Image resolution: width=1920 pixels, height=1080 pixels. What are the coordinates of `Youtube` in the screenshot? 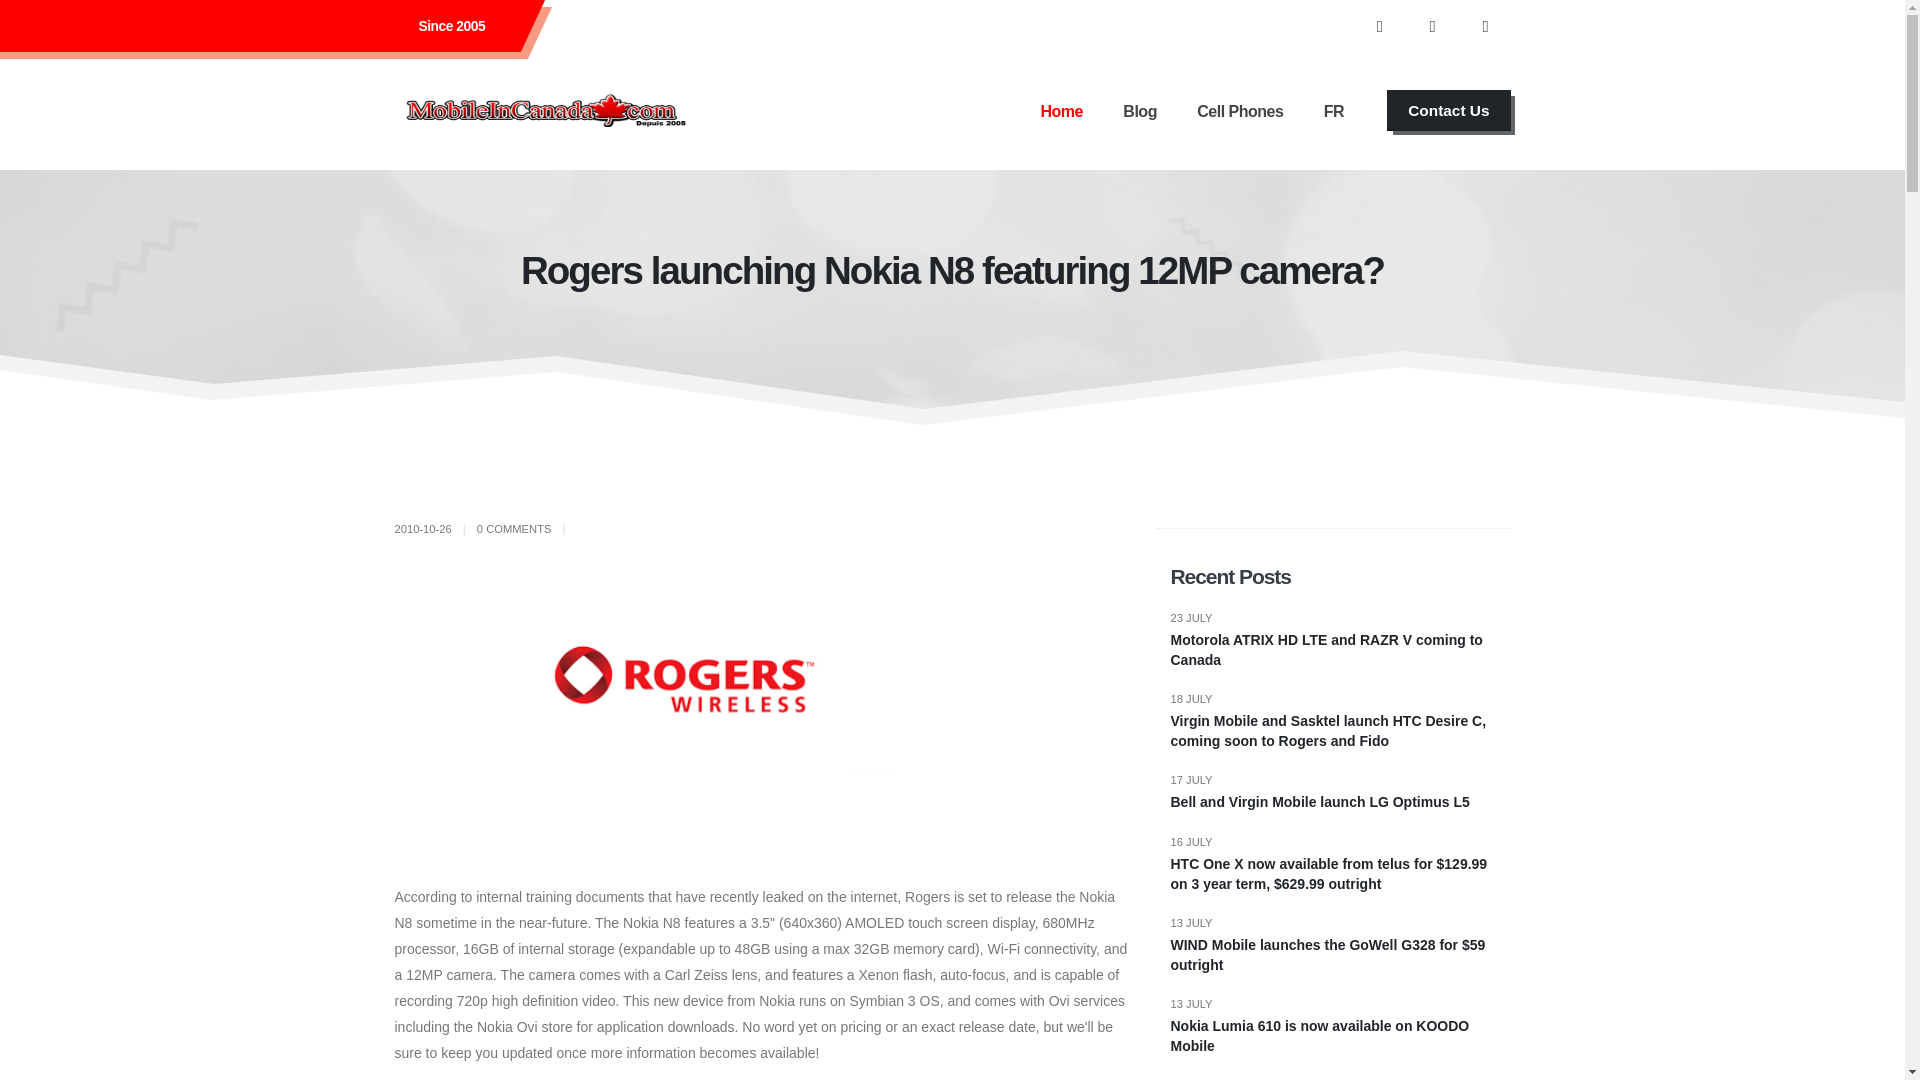 It's located at (1379, 26).